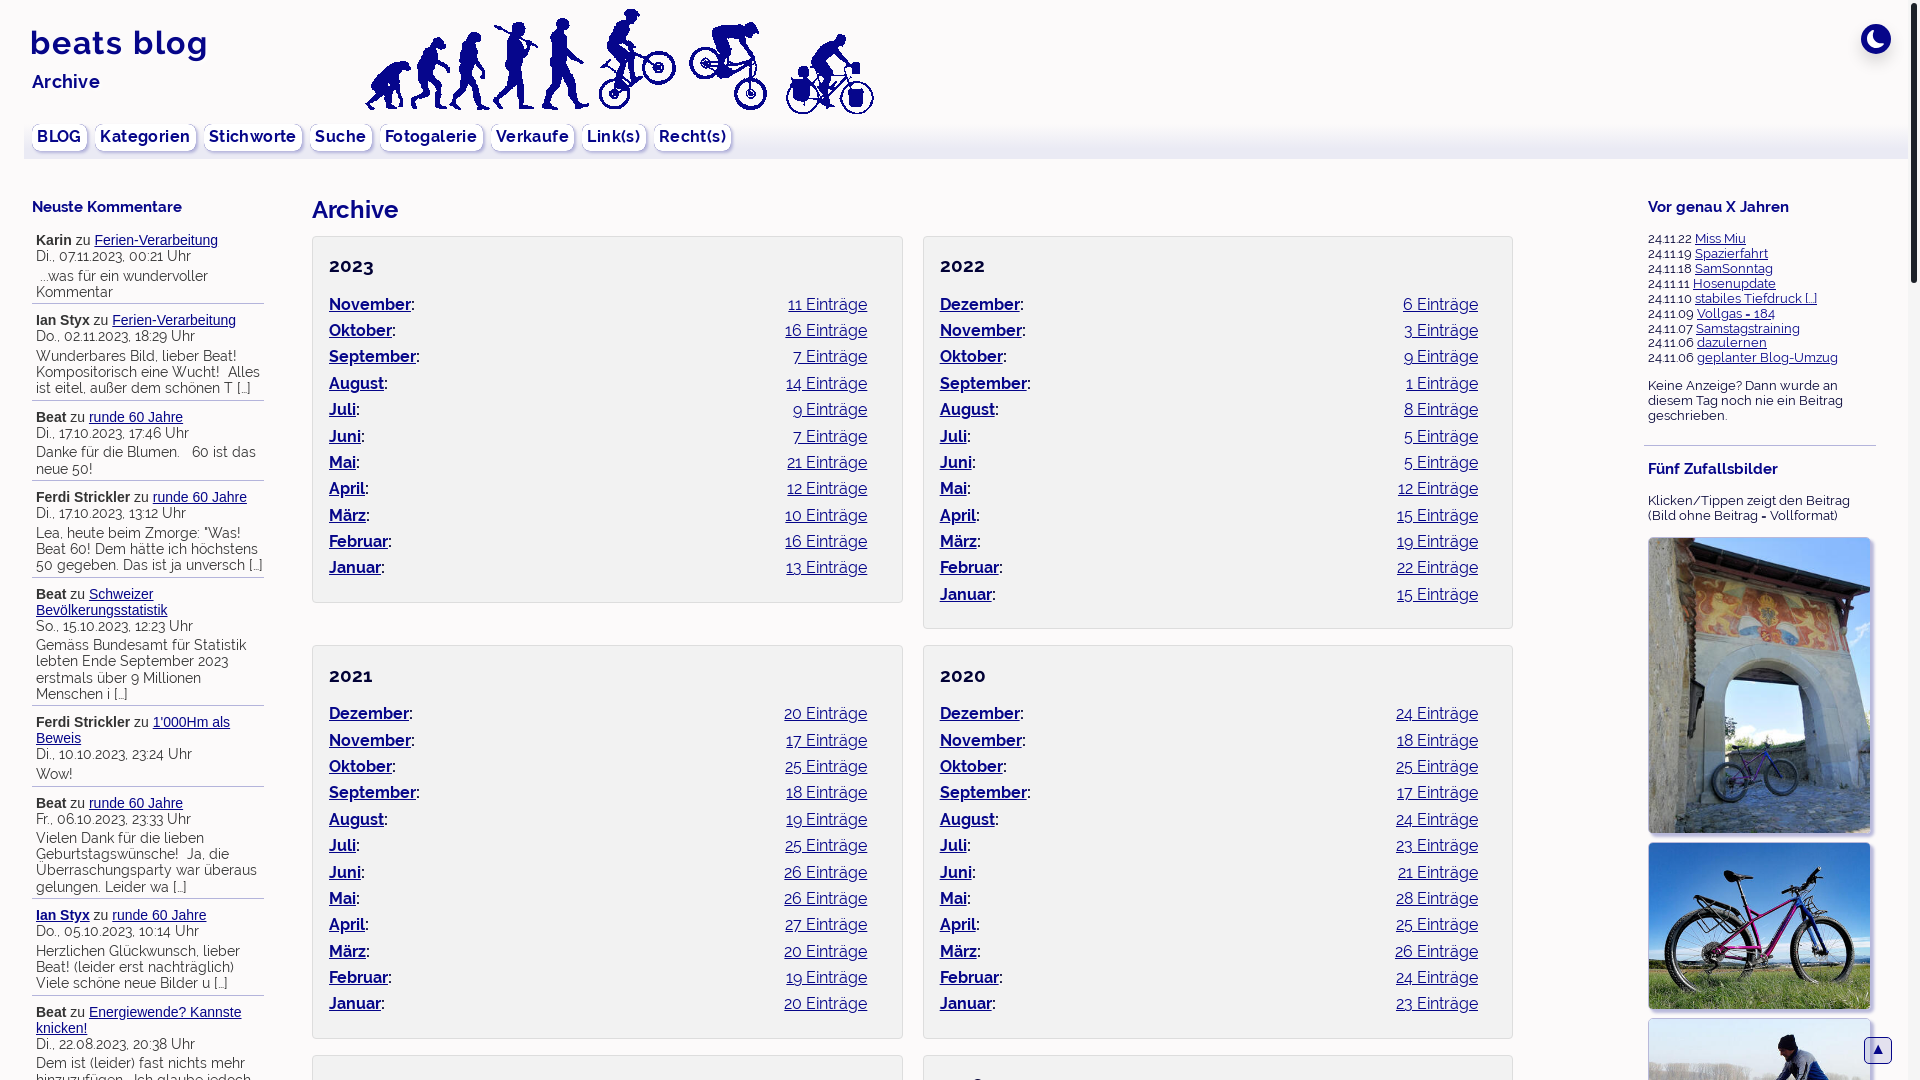 This screenshot has height=1080, width=1920. I want to click on Stichworte, so click(254, 137).